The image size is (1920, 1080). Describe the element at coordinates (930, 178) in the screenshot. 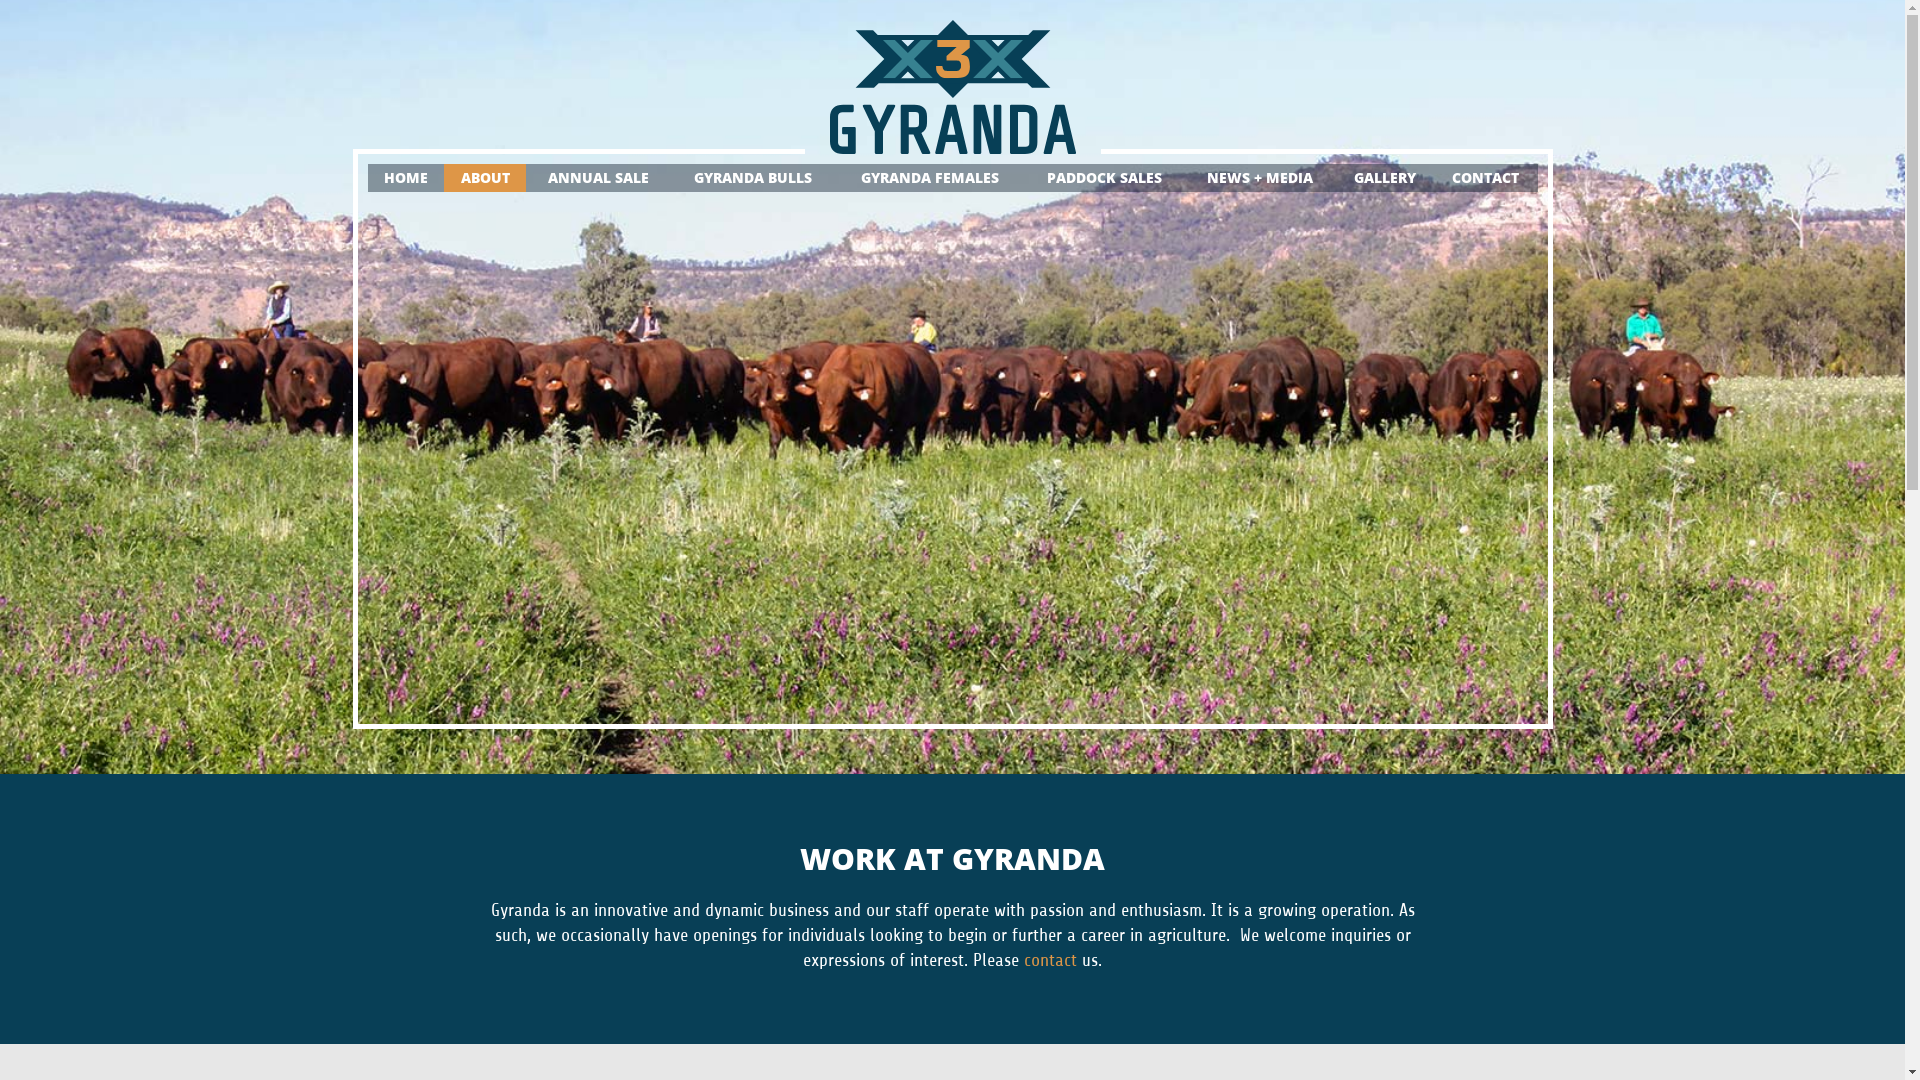

I see `GYRANDA FEMALES` at that location.